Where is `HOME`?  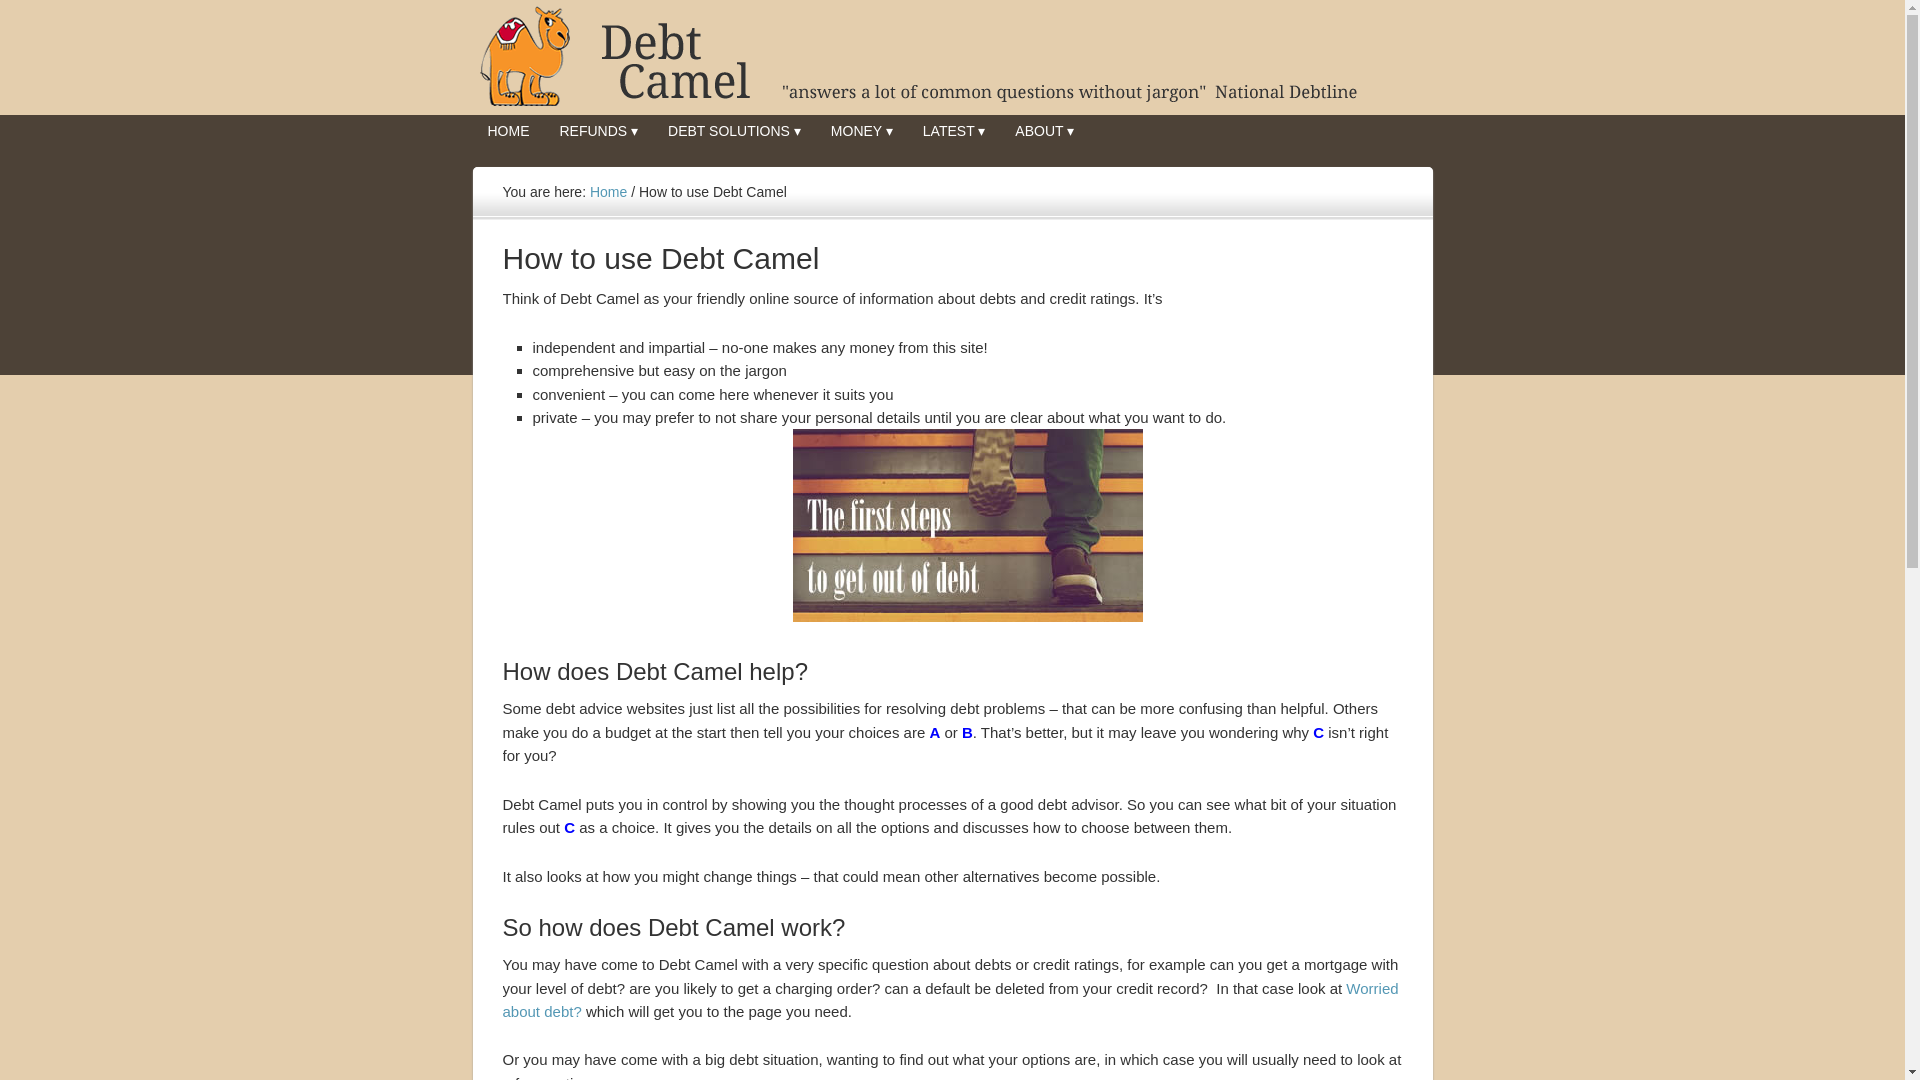
HOME is located at coordinates (508, 130).